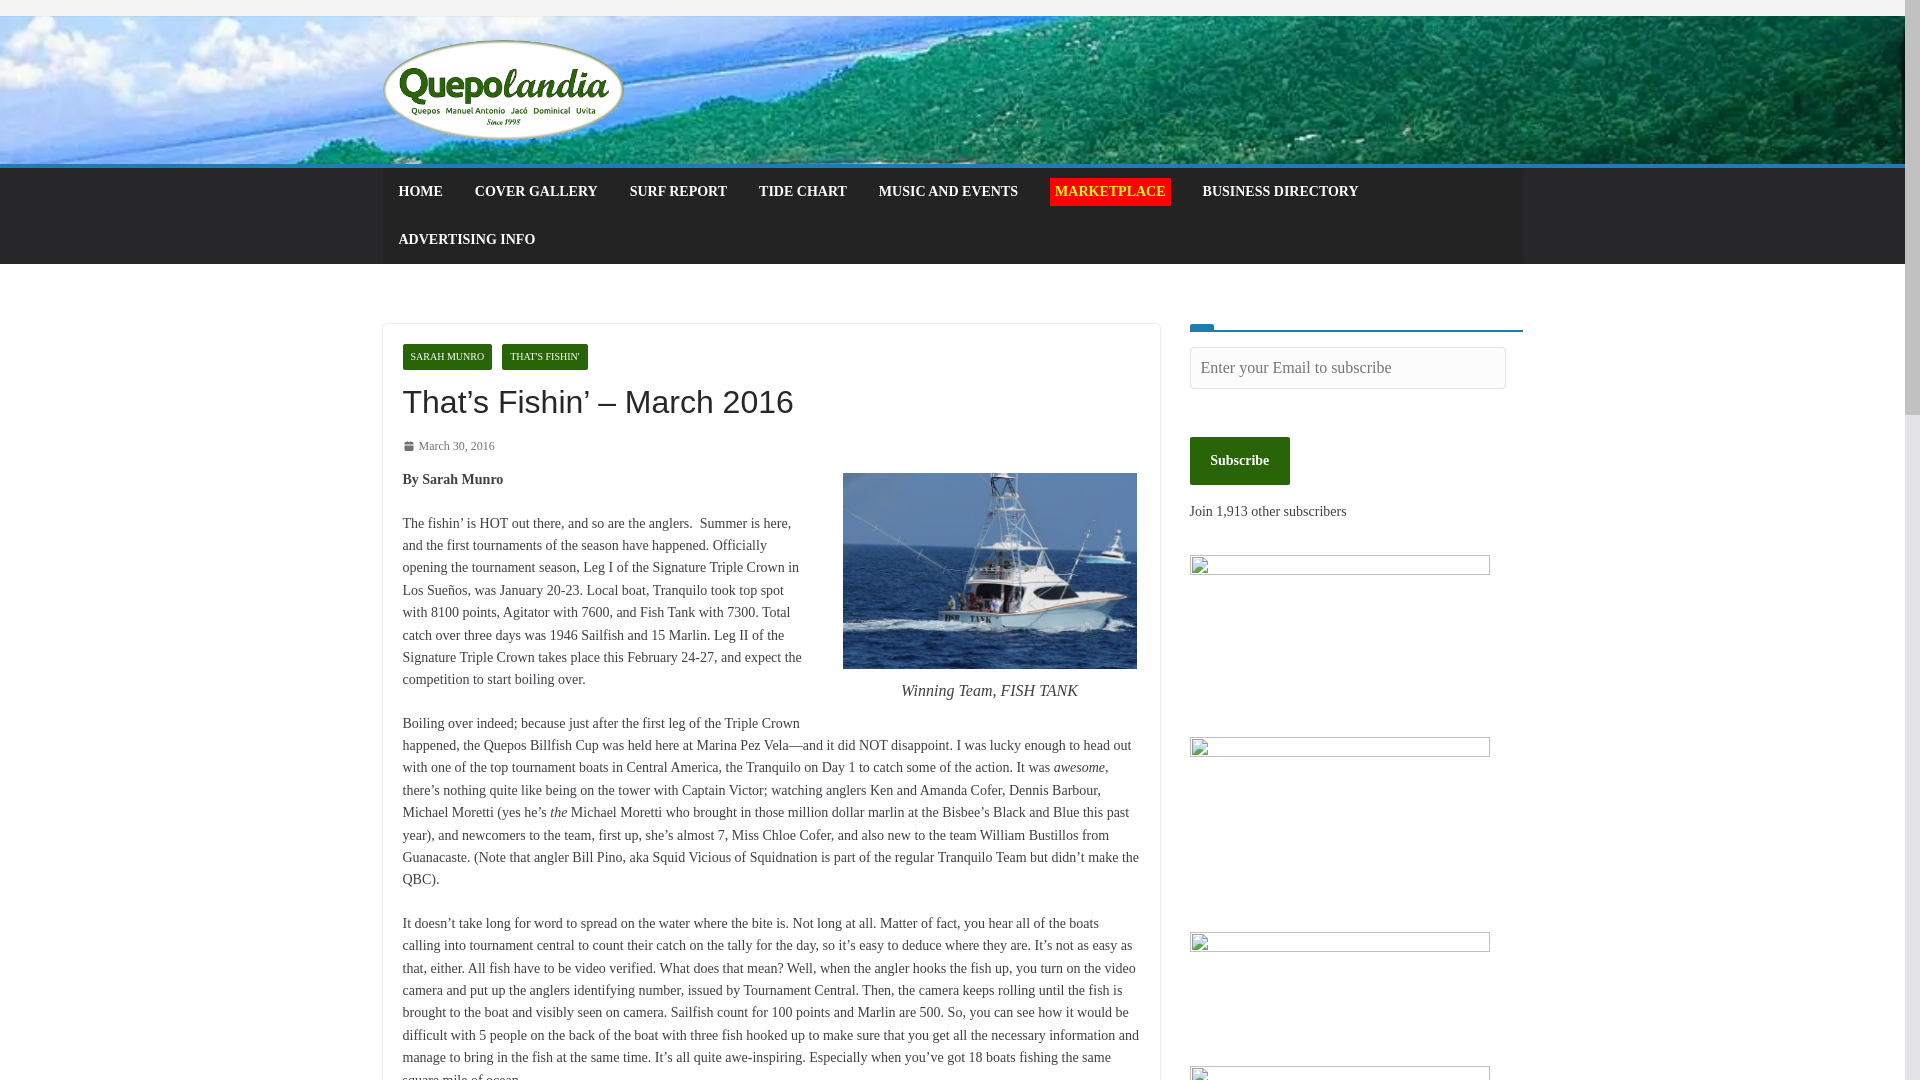 Image resolution: width=1920 pixels, height=1080 pixels. What do you see at coordinates (536, 192) in the screenshot?
I see `COVER GALLERY` at bounding box center [536, 192].